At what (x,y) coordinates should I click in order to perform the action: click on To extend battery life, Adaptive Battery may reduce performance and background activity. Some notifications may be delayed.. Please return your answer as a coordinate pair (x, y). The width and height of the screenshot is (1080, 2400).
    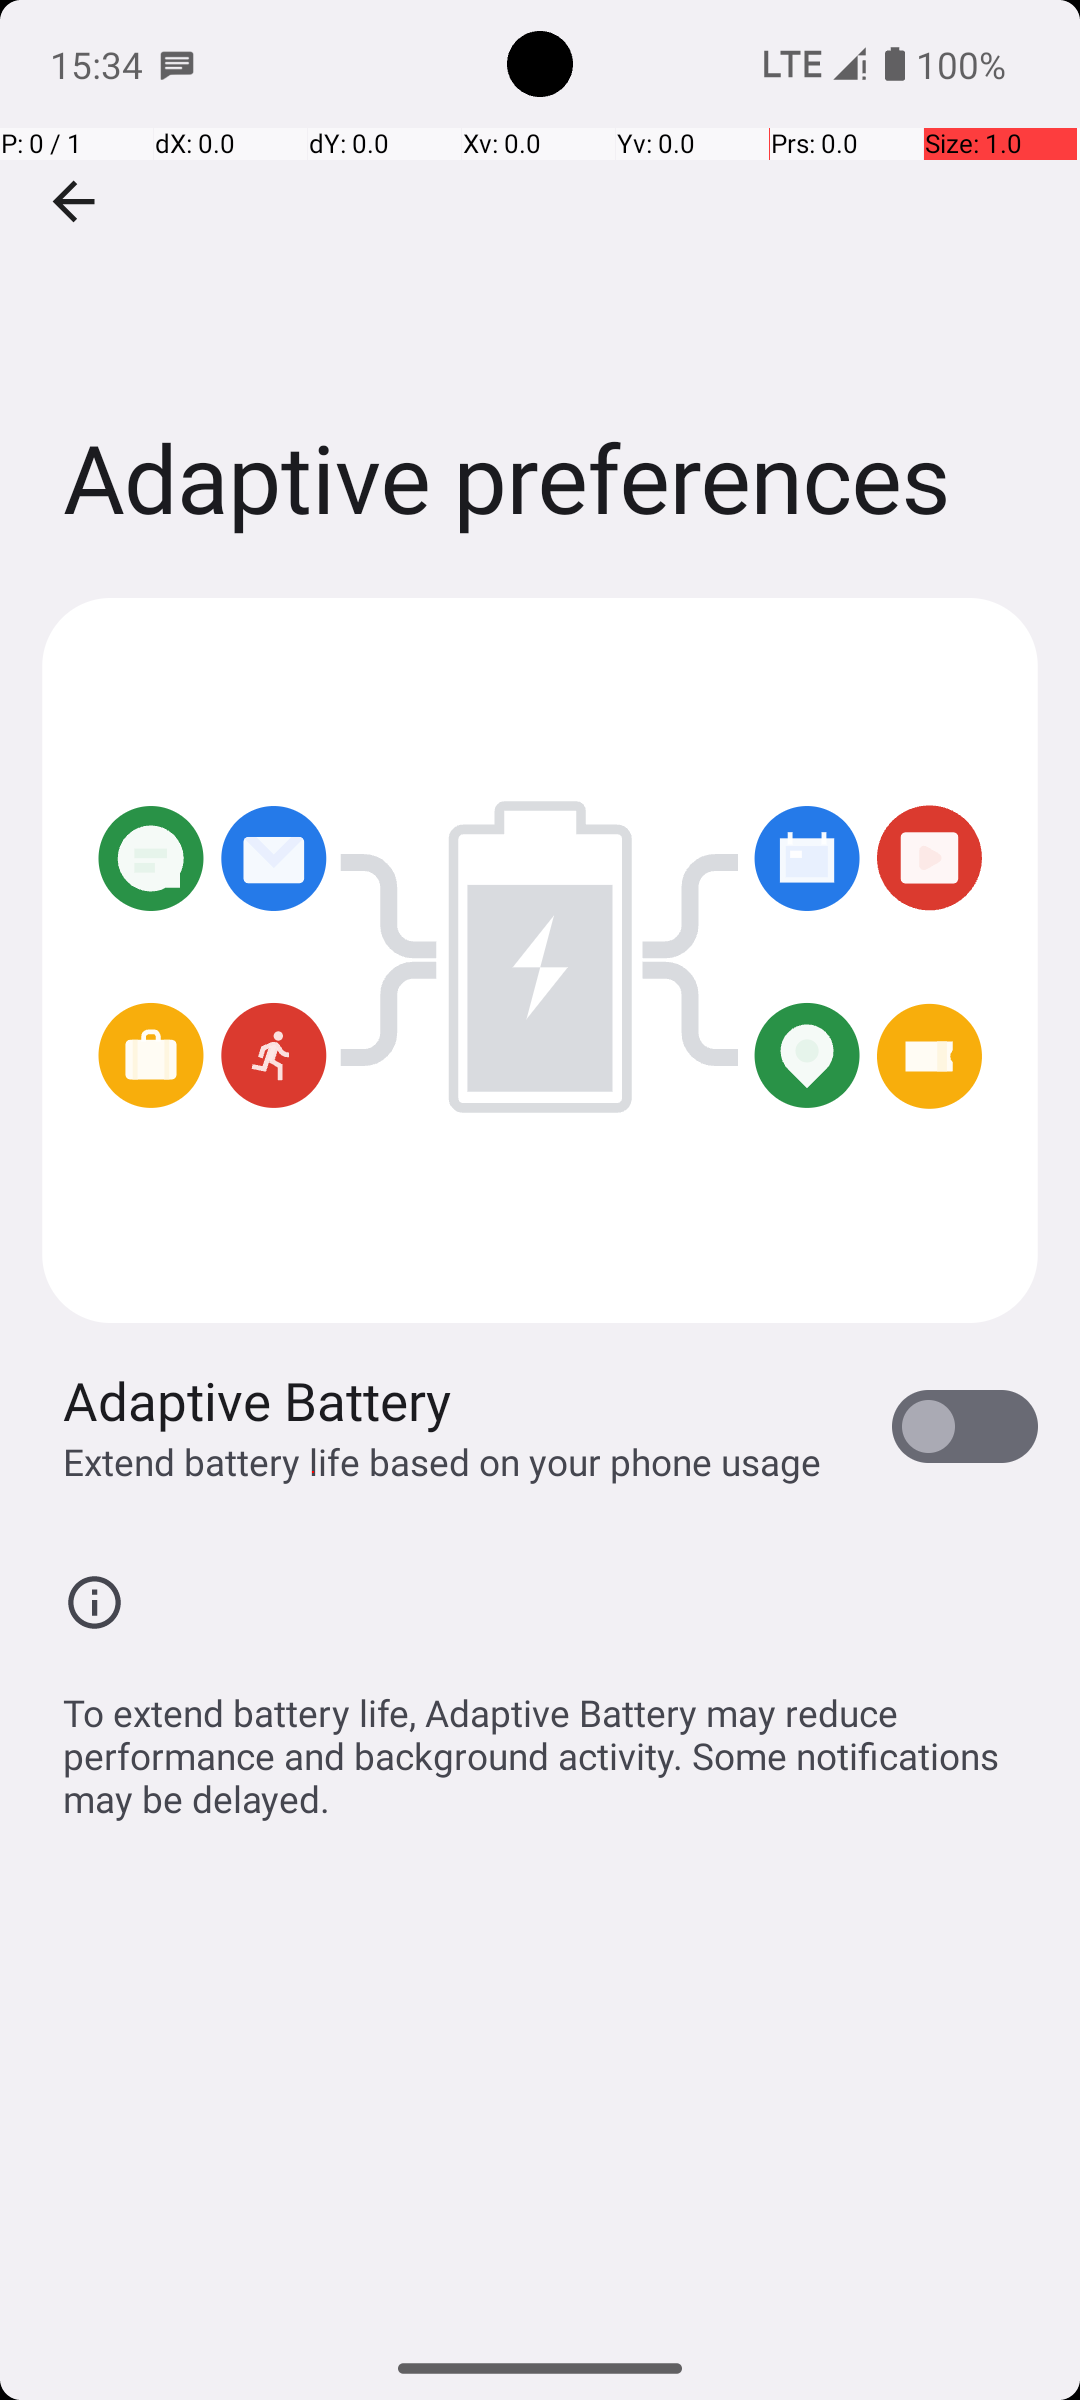
    Looking at the image, I should click on (550, 1745).